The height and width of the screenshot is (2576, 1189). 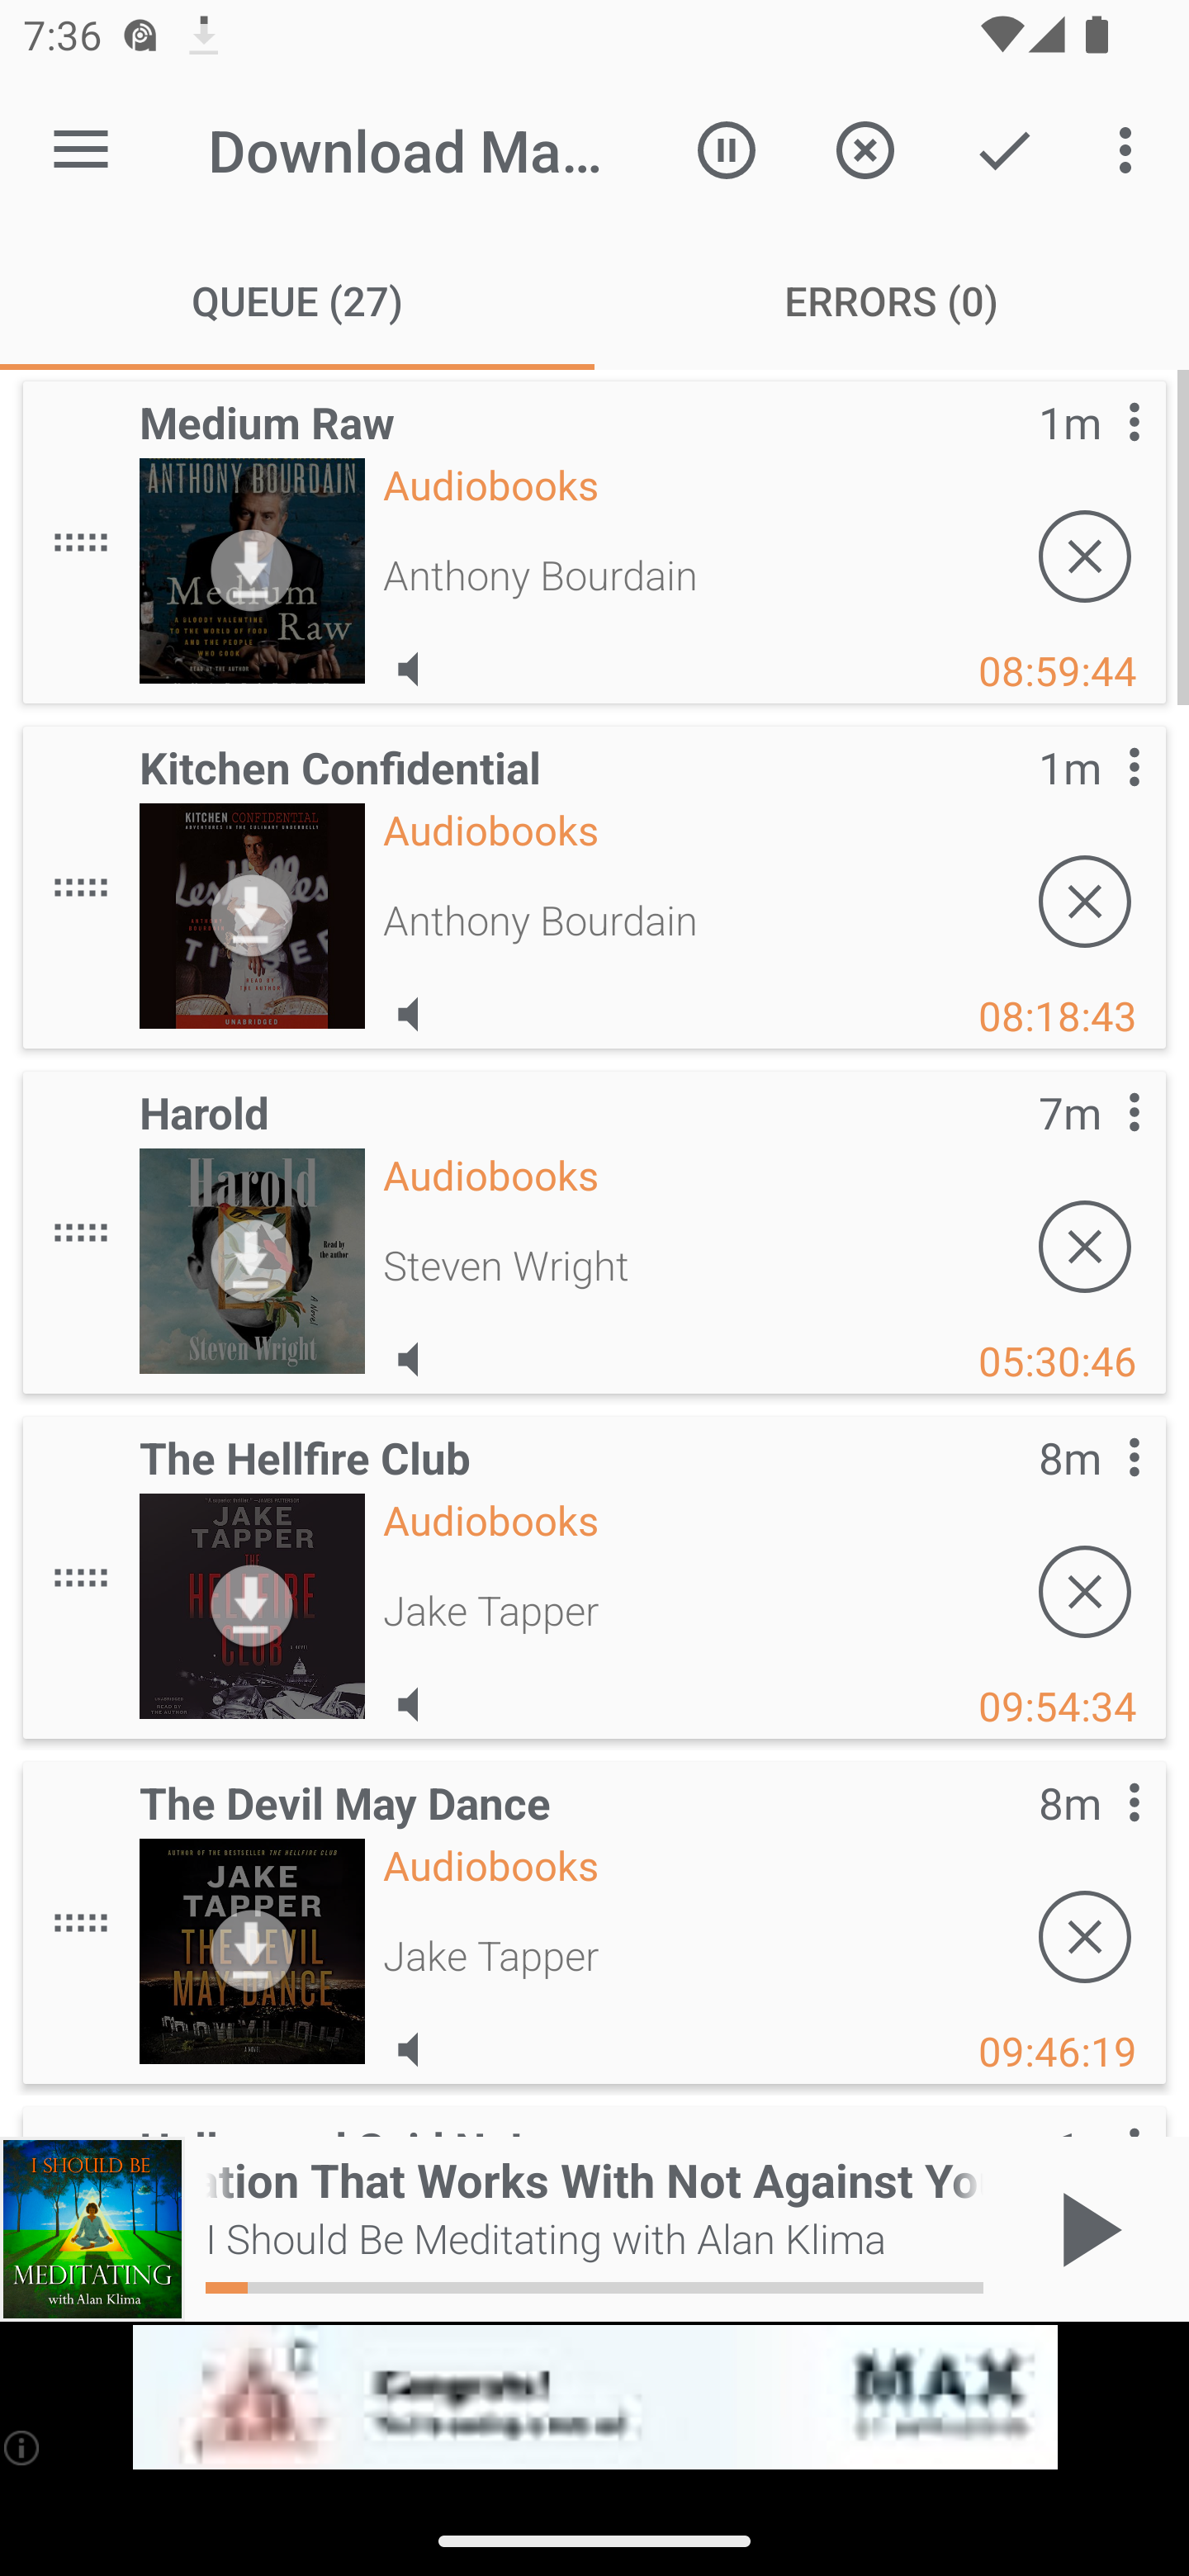 What do you see at coordinates (1098, 1144) in the screenshot?
I see `Contextual menu` at bounding box center [1098, 1144].